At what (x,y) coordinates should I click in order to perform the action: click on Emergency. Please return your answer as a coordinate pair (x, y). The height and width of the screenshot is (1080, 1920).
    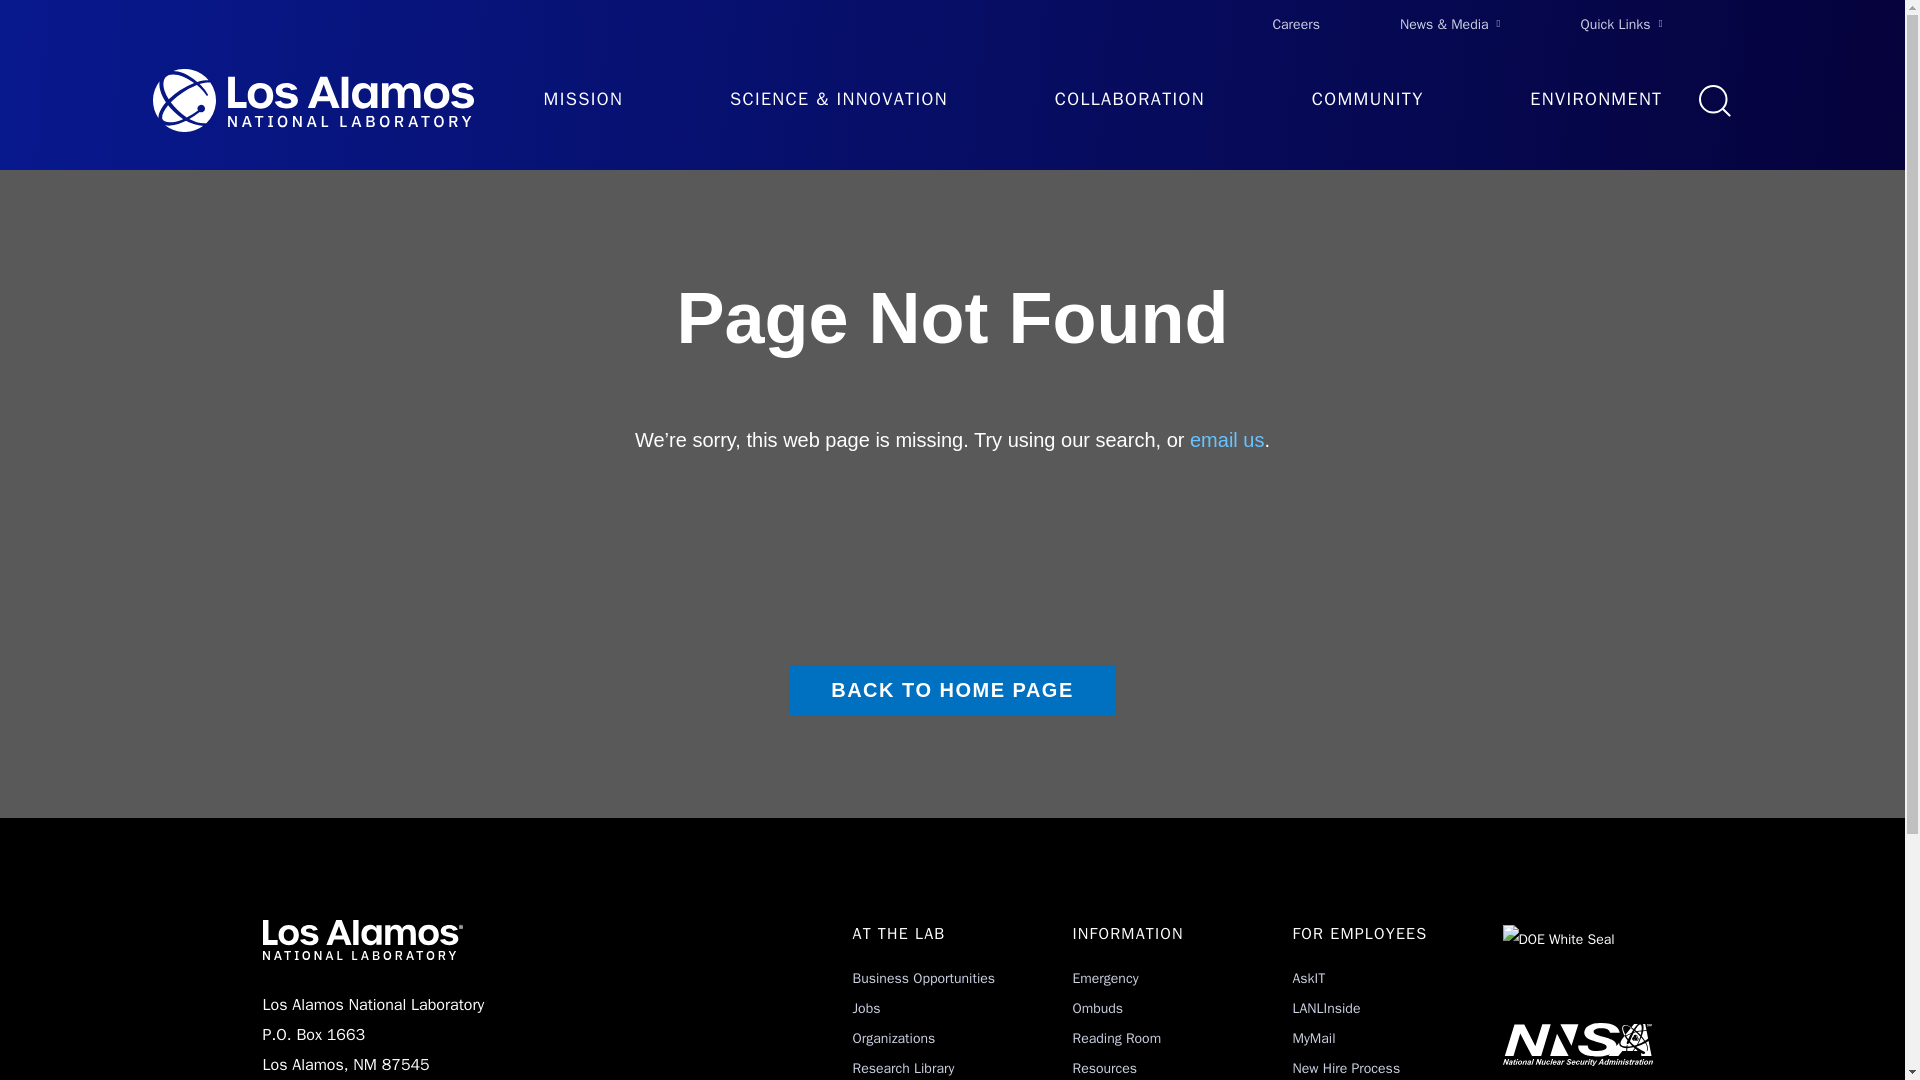
    Looking at the image, I should click on (1104, 978).